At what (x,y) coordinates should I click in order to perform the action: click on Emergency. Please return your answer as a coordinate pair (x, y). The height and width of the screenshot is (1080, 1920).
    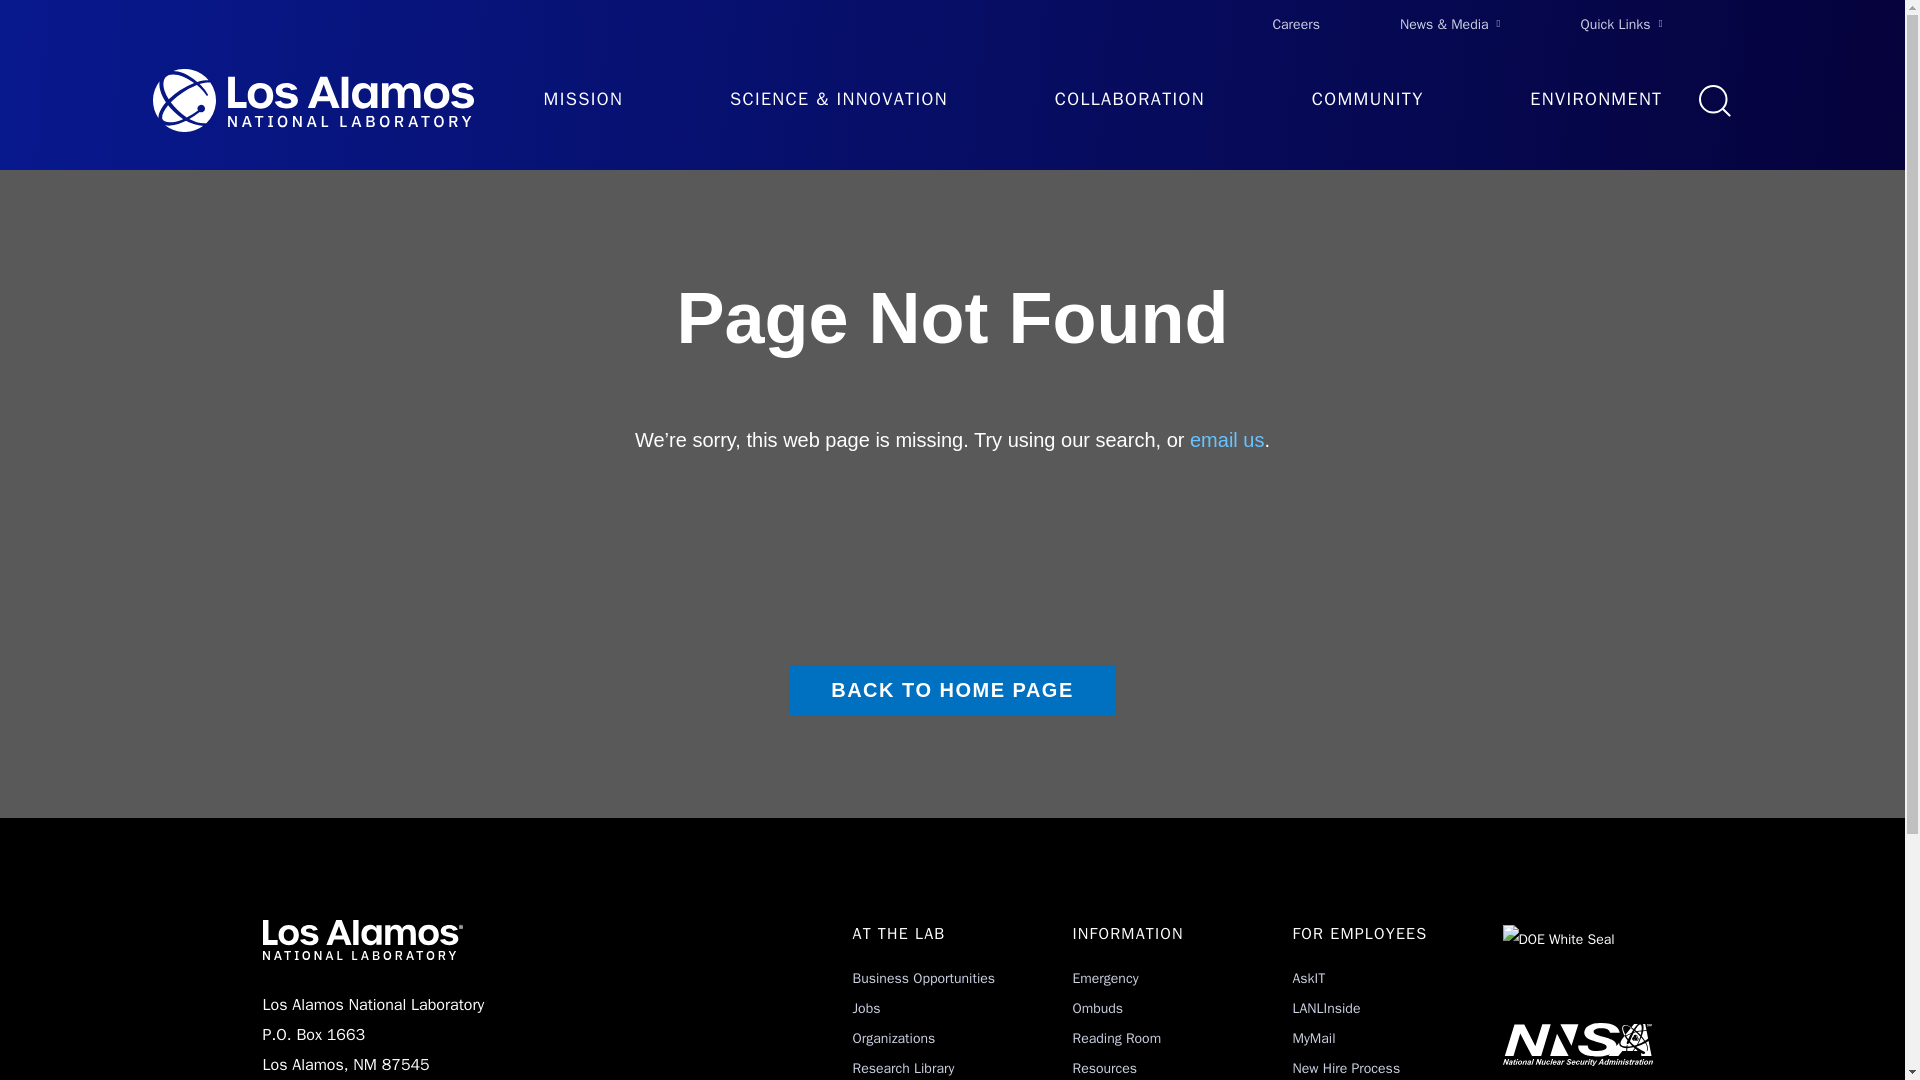
    Looking at the image, I should click on (1104, 978).